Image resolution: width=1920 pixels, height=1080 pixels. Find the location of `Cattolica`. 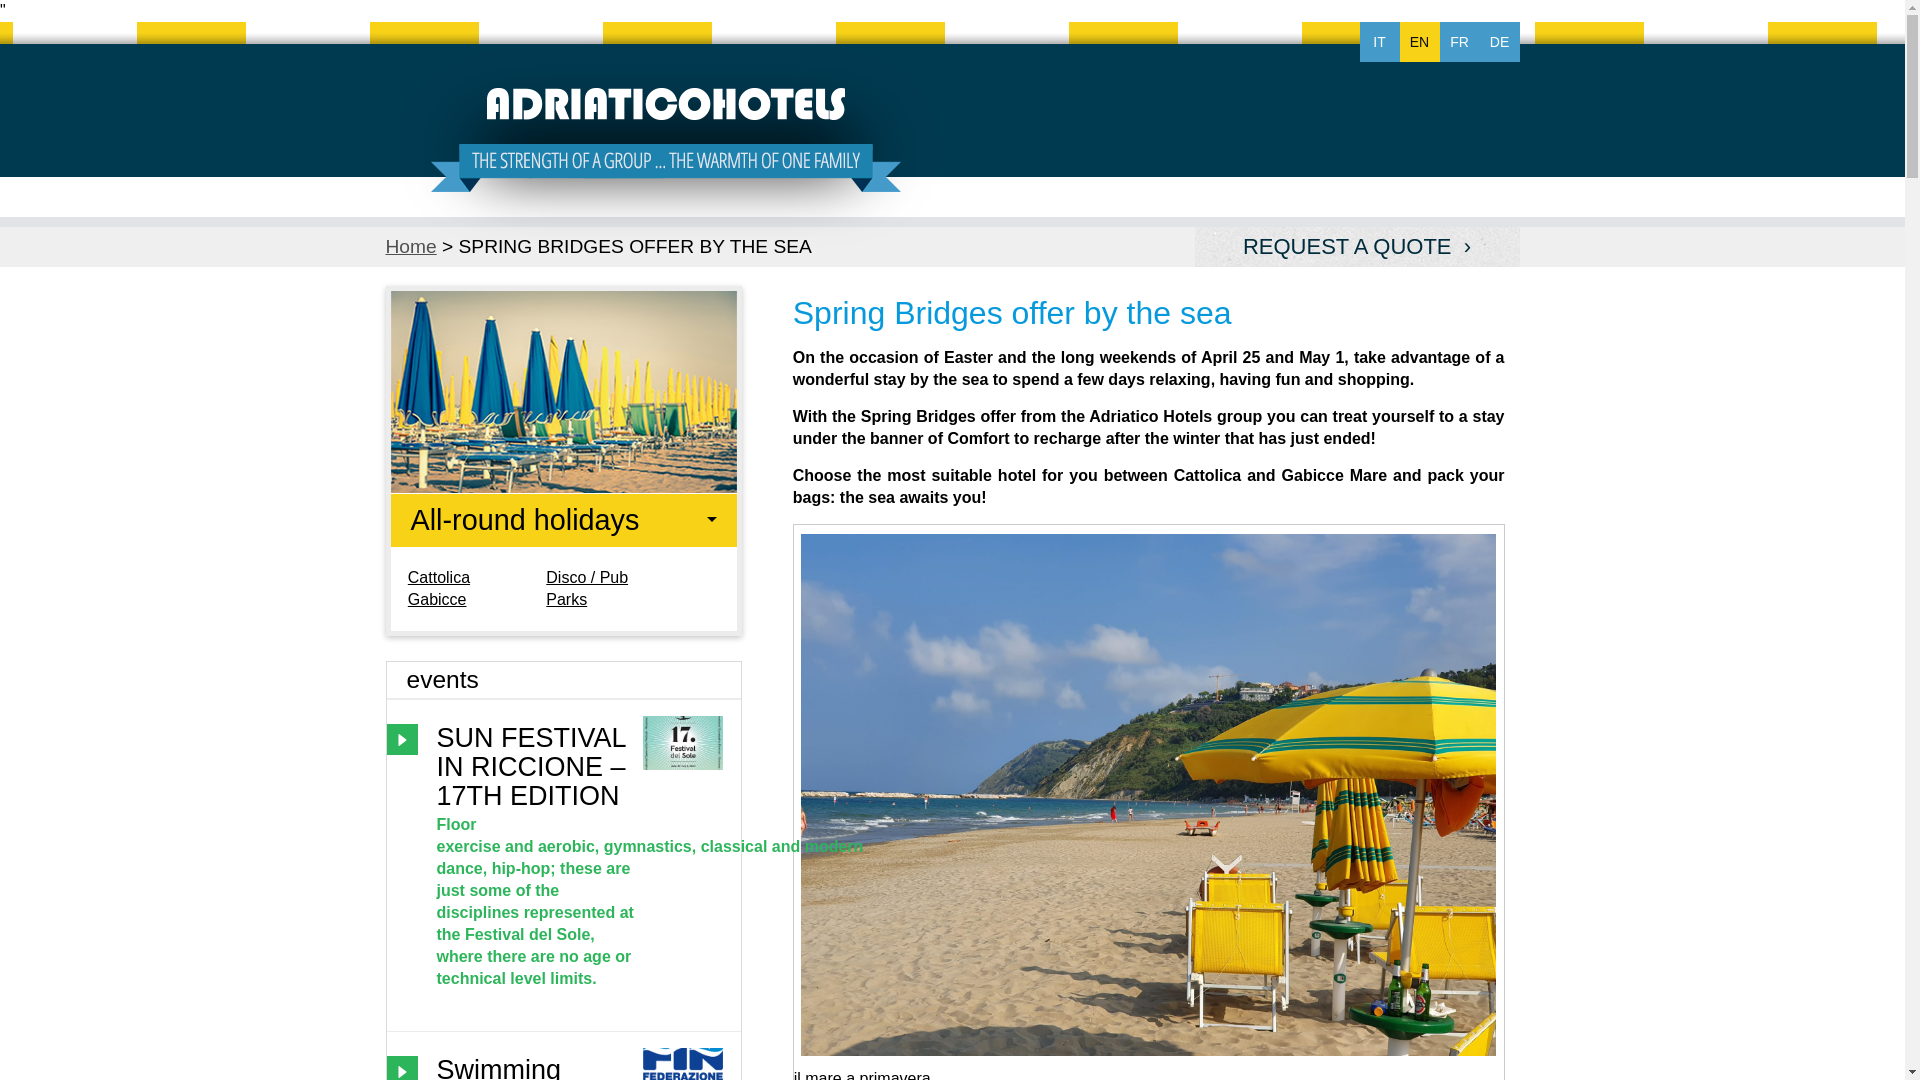

Cattolica is located at coordinates (438, 578).